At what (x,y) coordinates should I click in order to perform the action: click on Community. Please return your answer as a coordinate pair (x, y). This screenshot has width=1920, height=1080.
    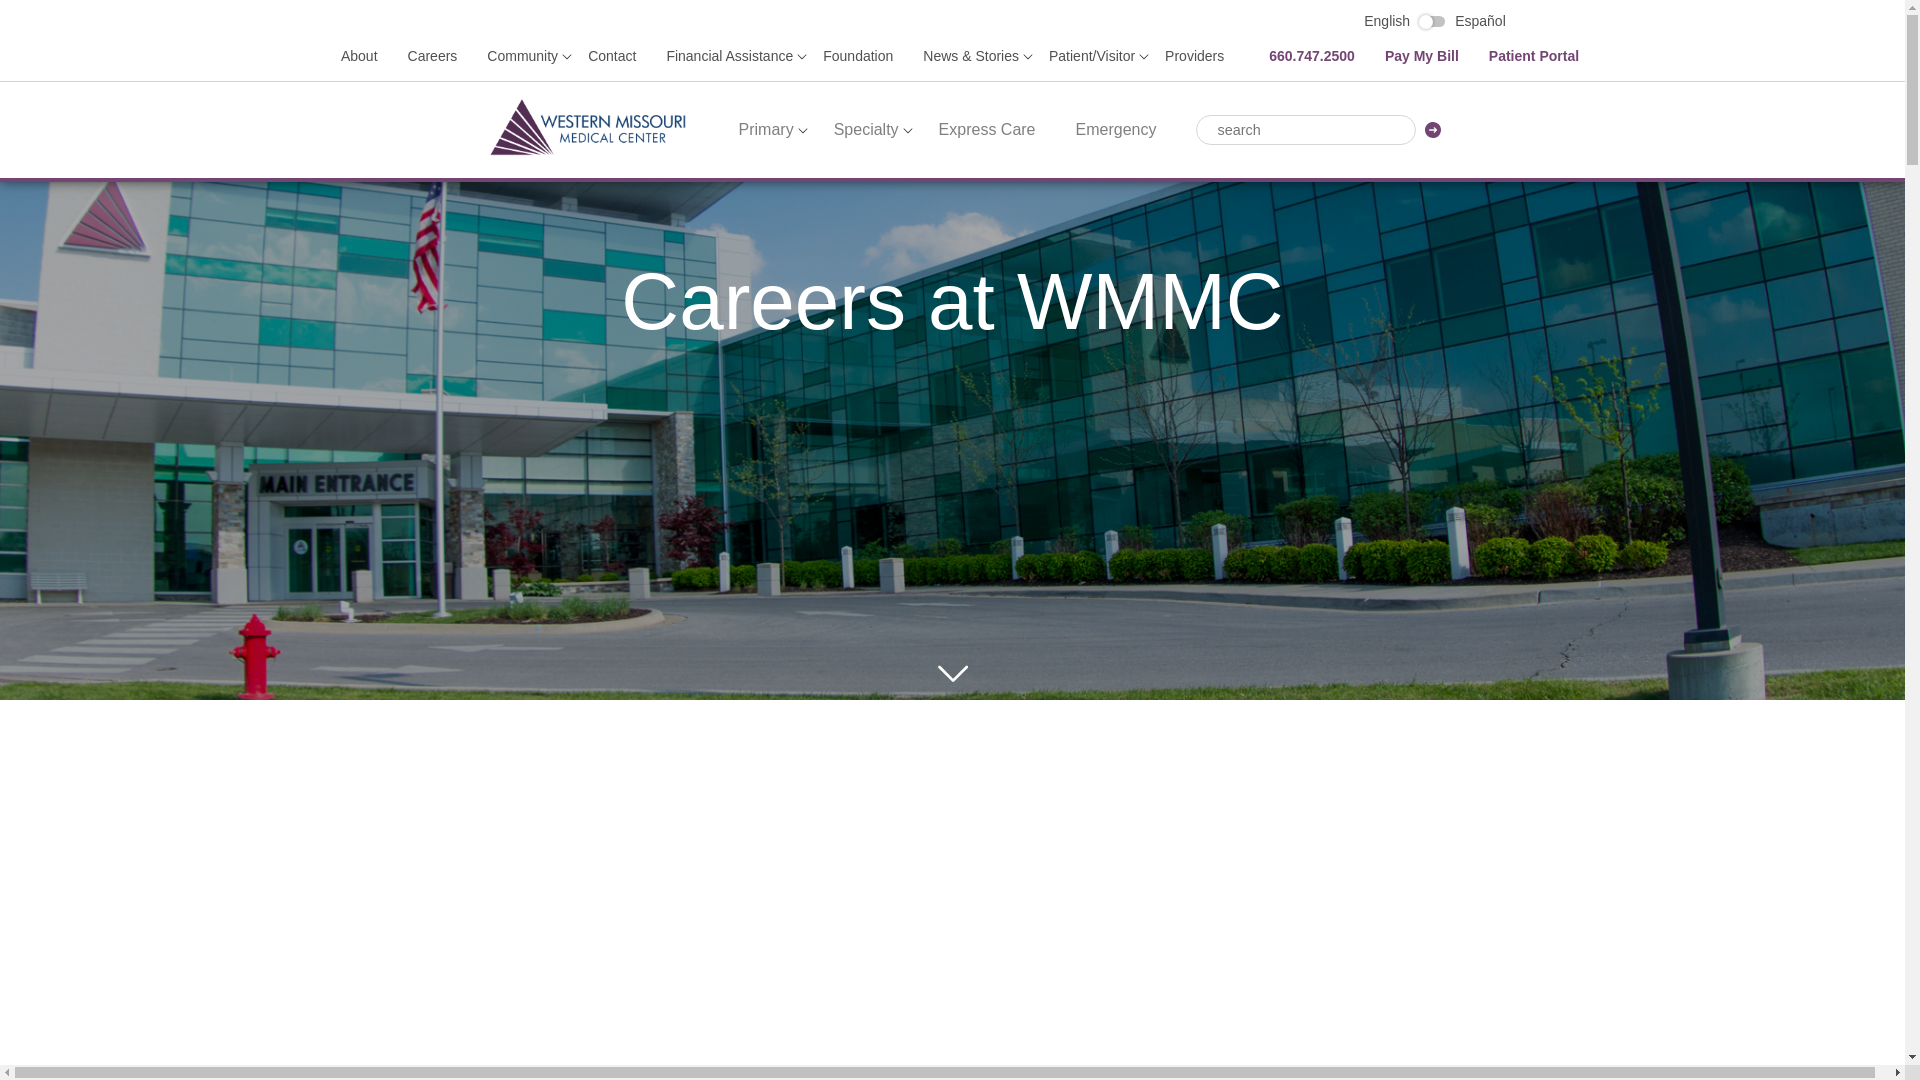
    Looking at the image, I should click on (522, 56).